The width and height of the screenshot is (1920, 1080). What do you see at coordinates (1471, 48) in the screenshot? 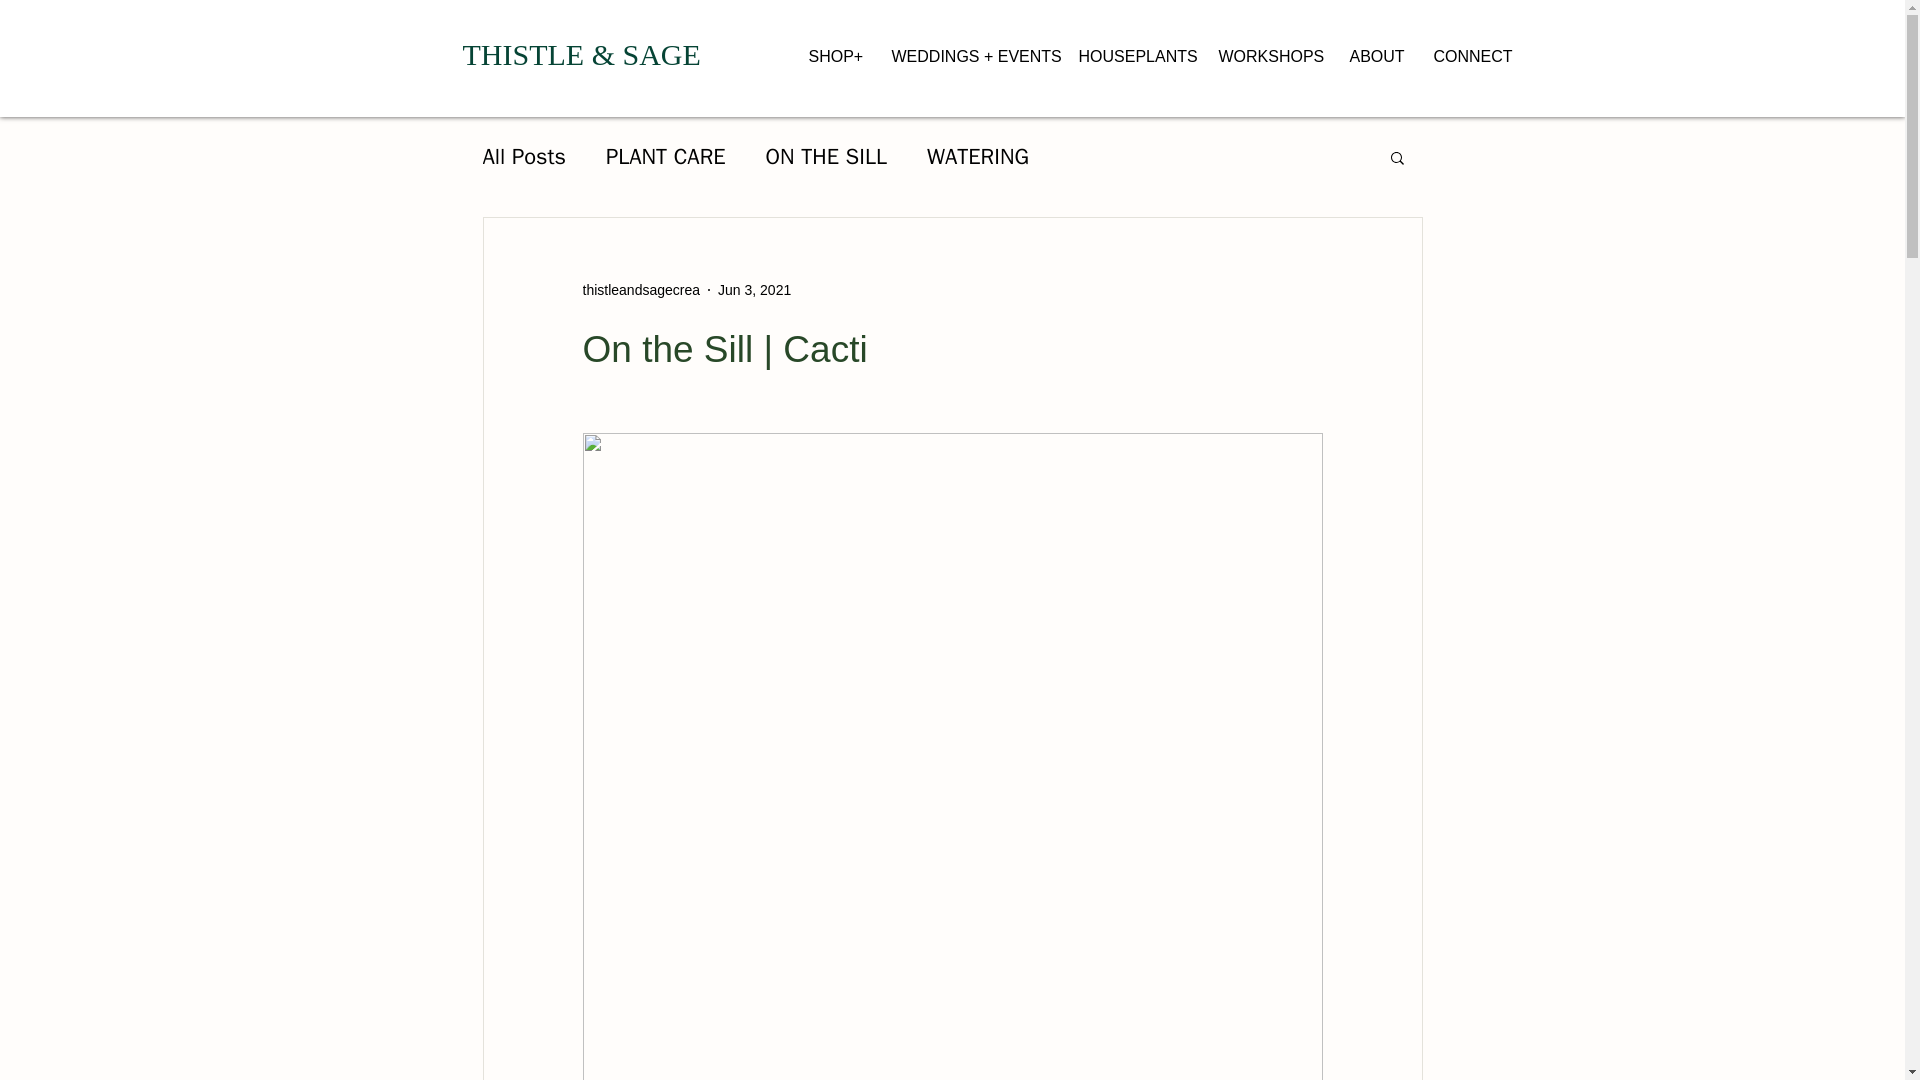
I see `CONNECT` at bounding box center [1471, 48].